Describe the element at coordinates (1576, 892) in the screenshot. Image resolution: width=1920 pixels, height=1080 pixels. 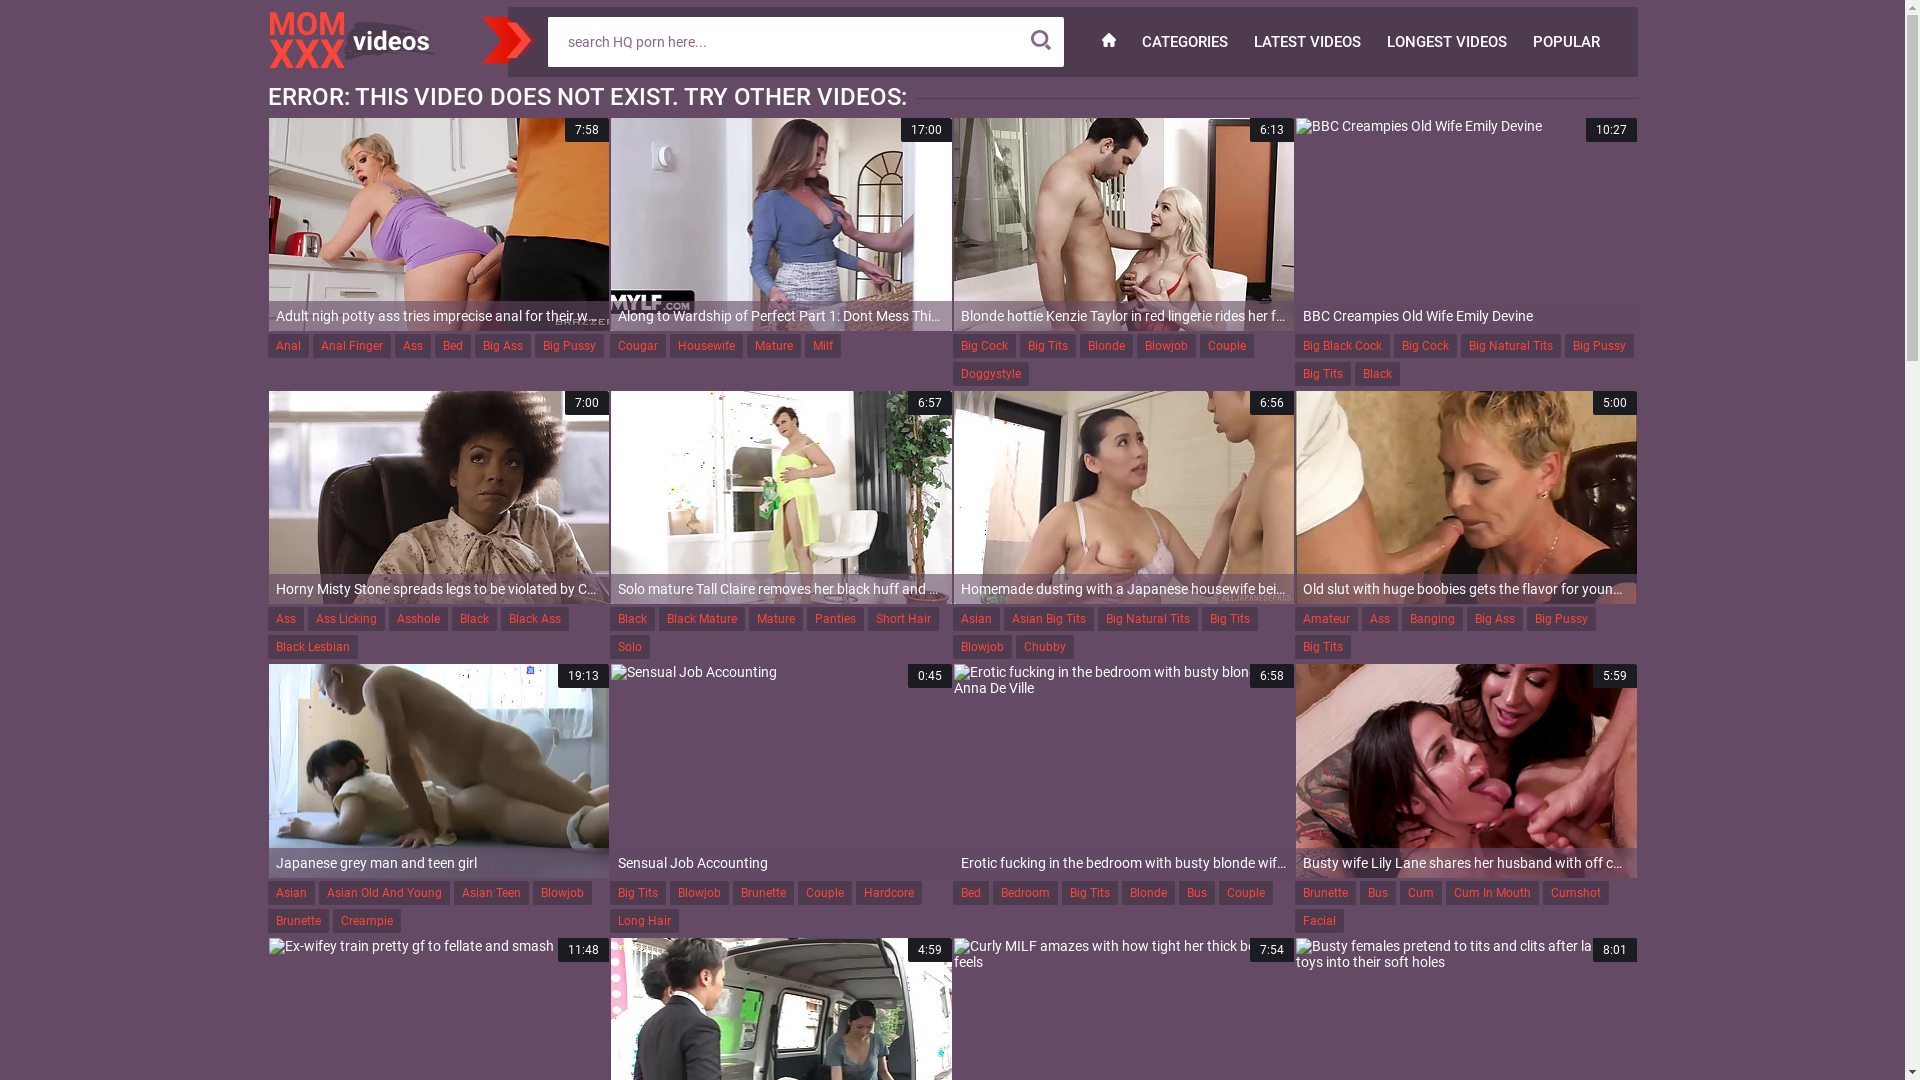
I see `Cumshot` at that location.